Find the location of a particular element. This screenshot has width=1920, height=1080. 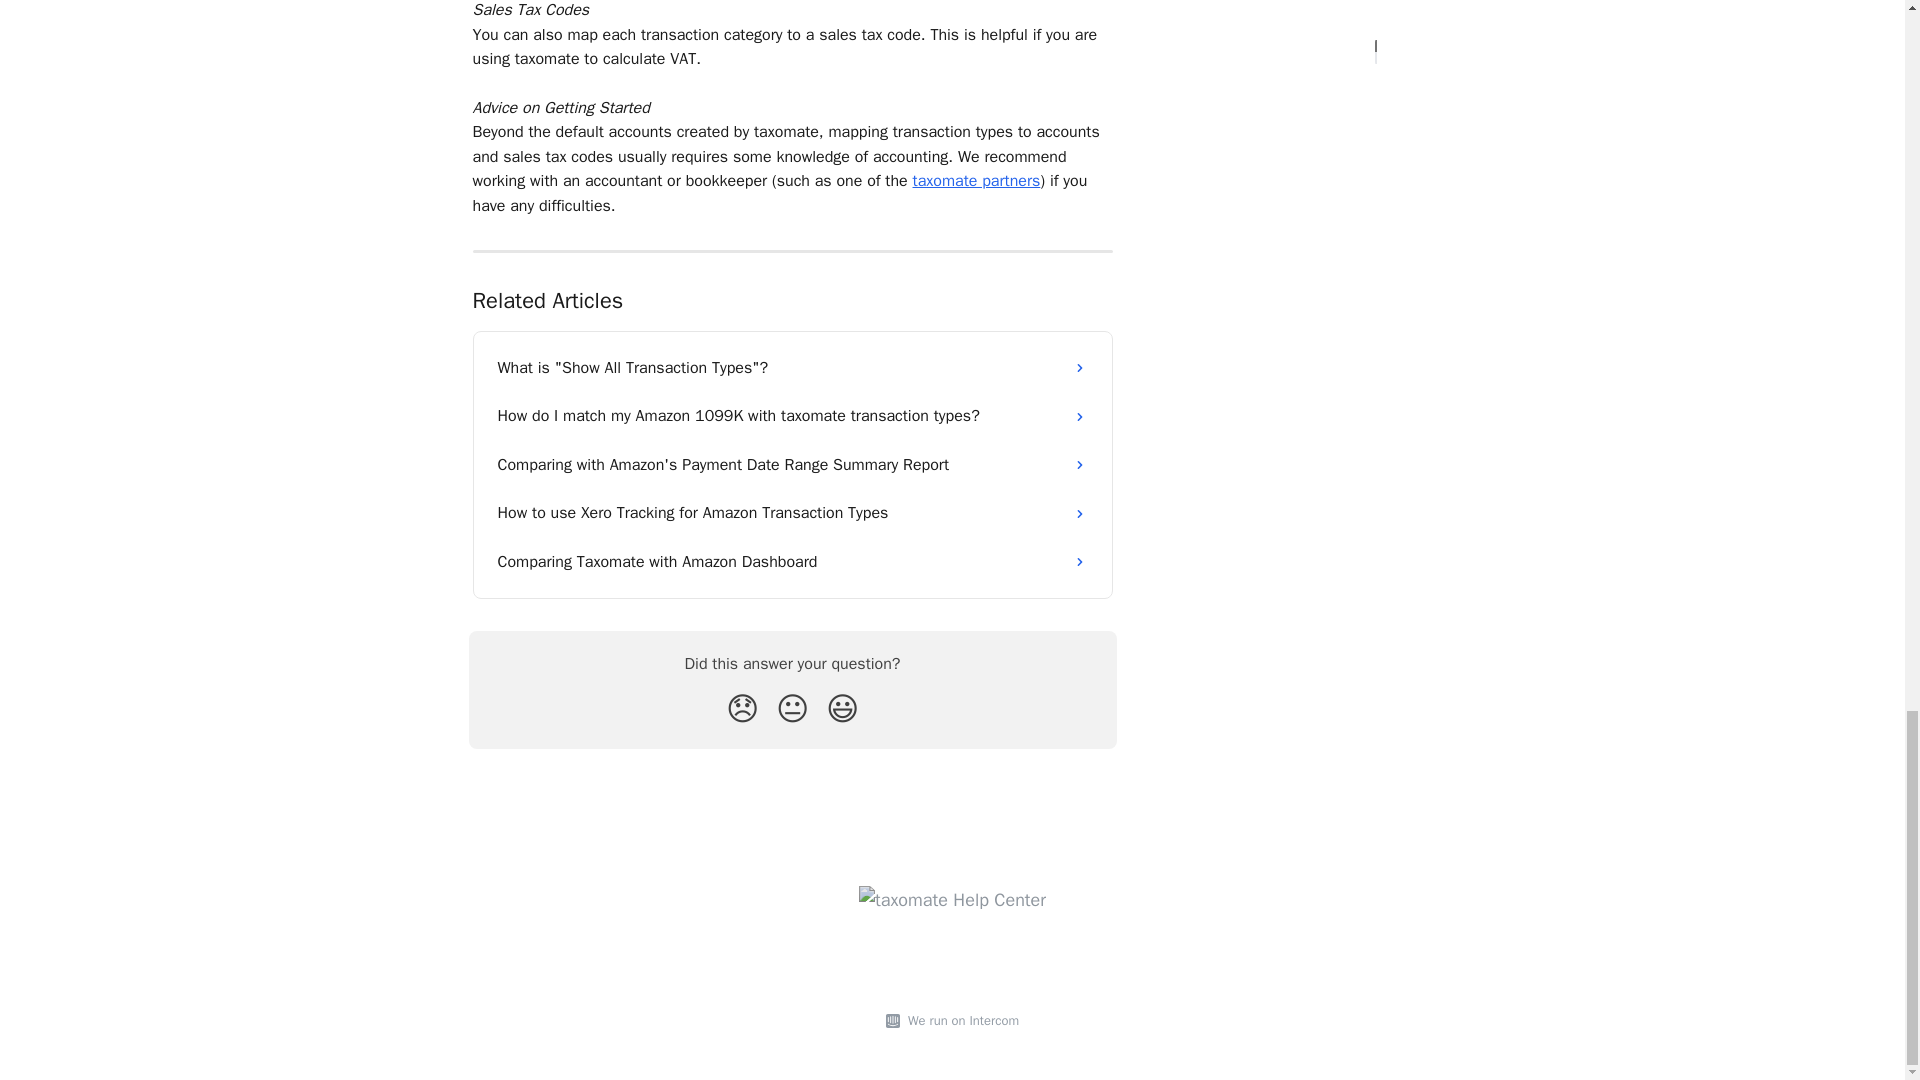

How to use Xero Tracking for Amazon Transaction Types is located at coordinates (792, 512).